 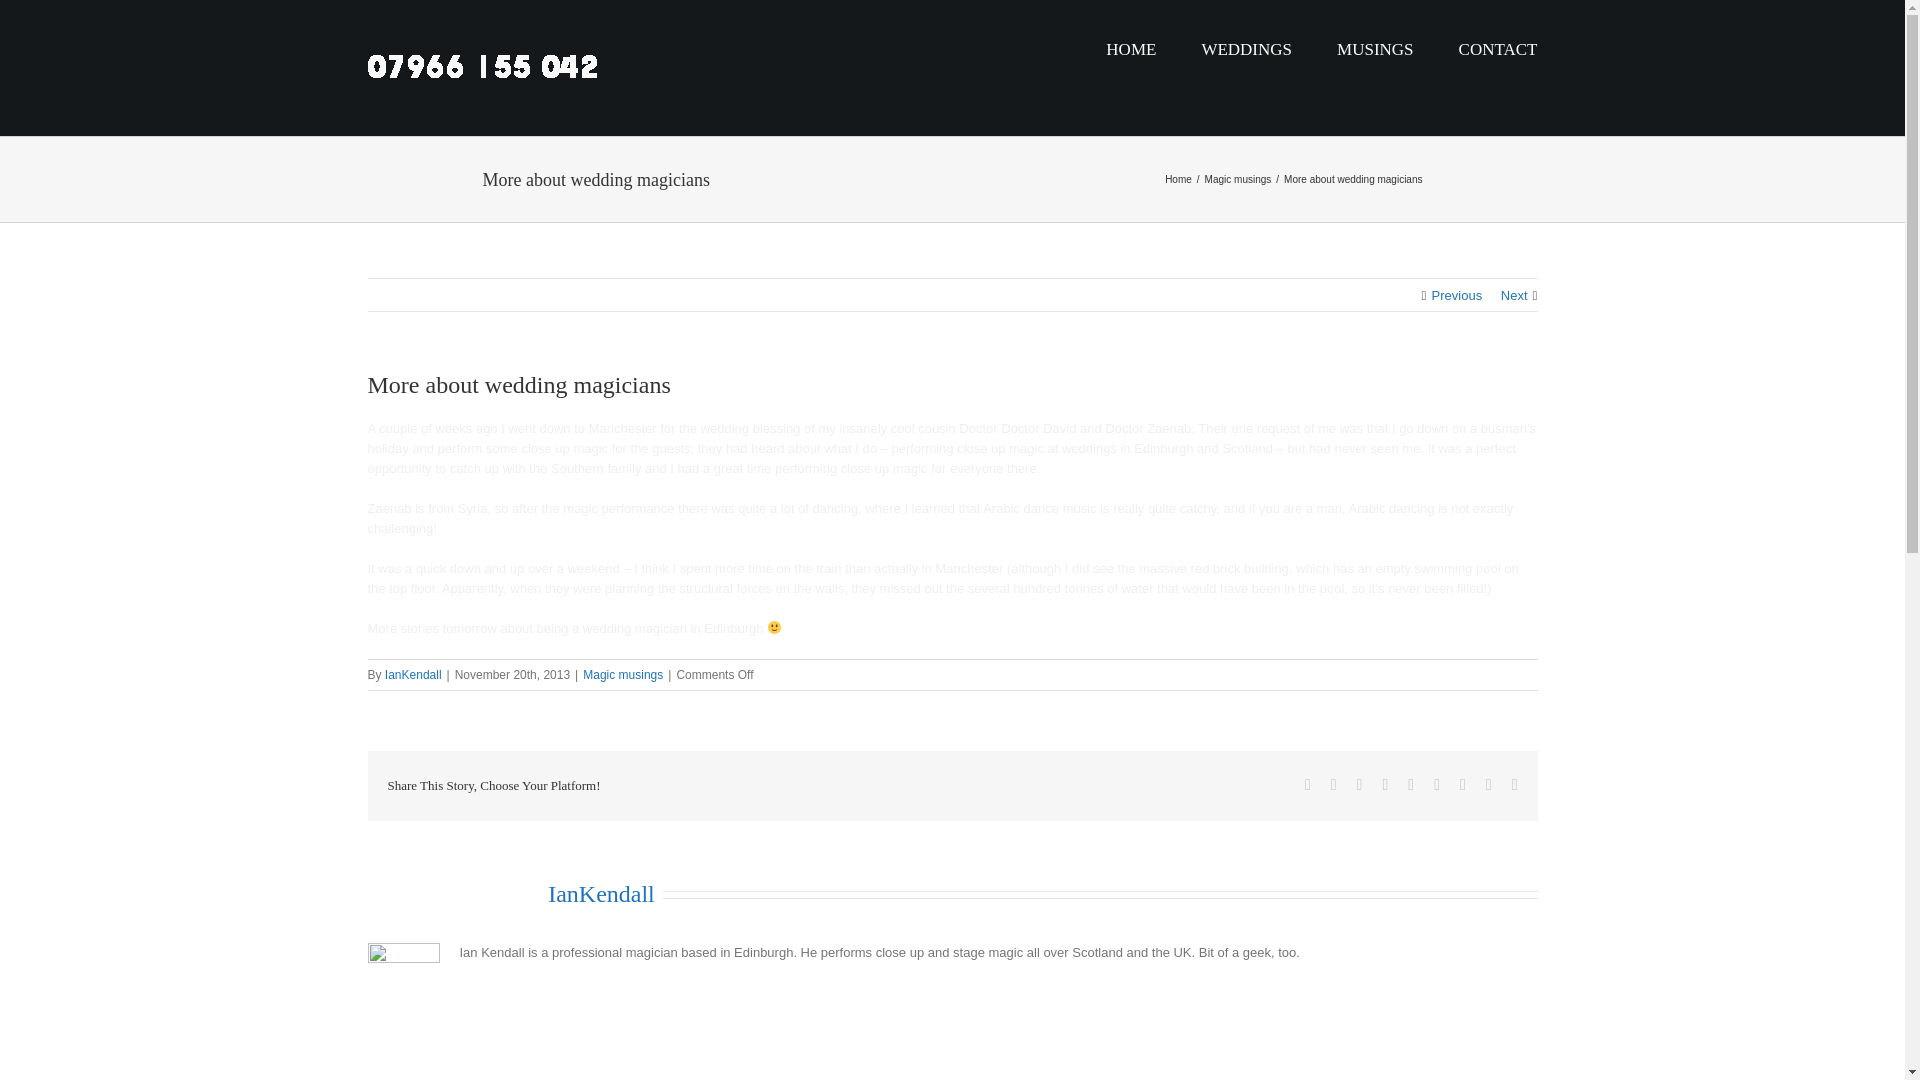 What do you see at coordinates (1246, 50) in the screenshot?
I see `WEDDINGS` at bounding box center [1246, 50].